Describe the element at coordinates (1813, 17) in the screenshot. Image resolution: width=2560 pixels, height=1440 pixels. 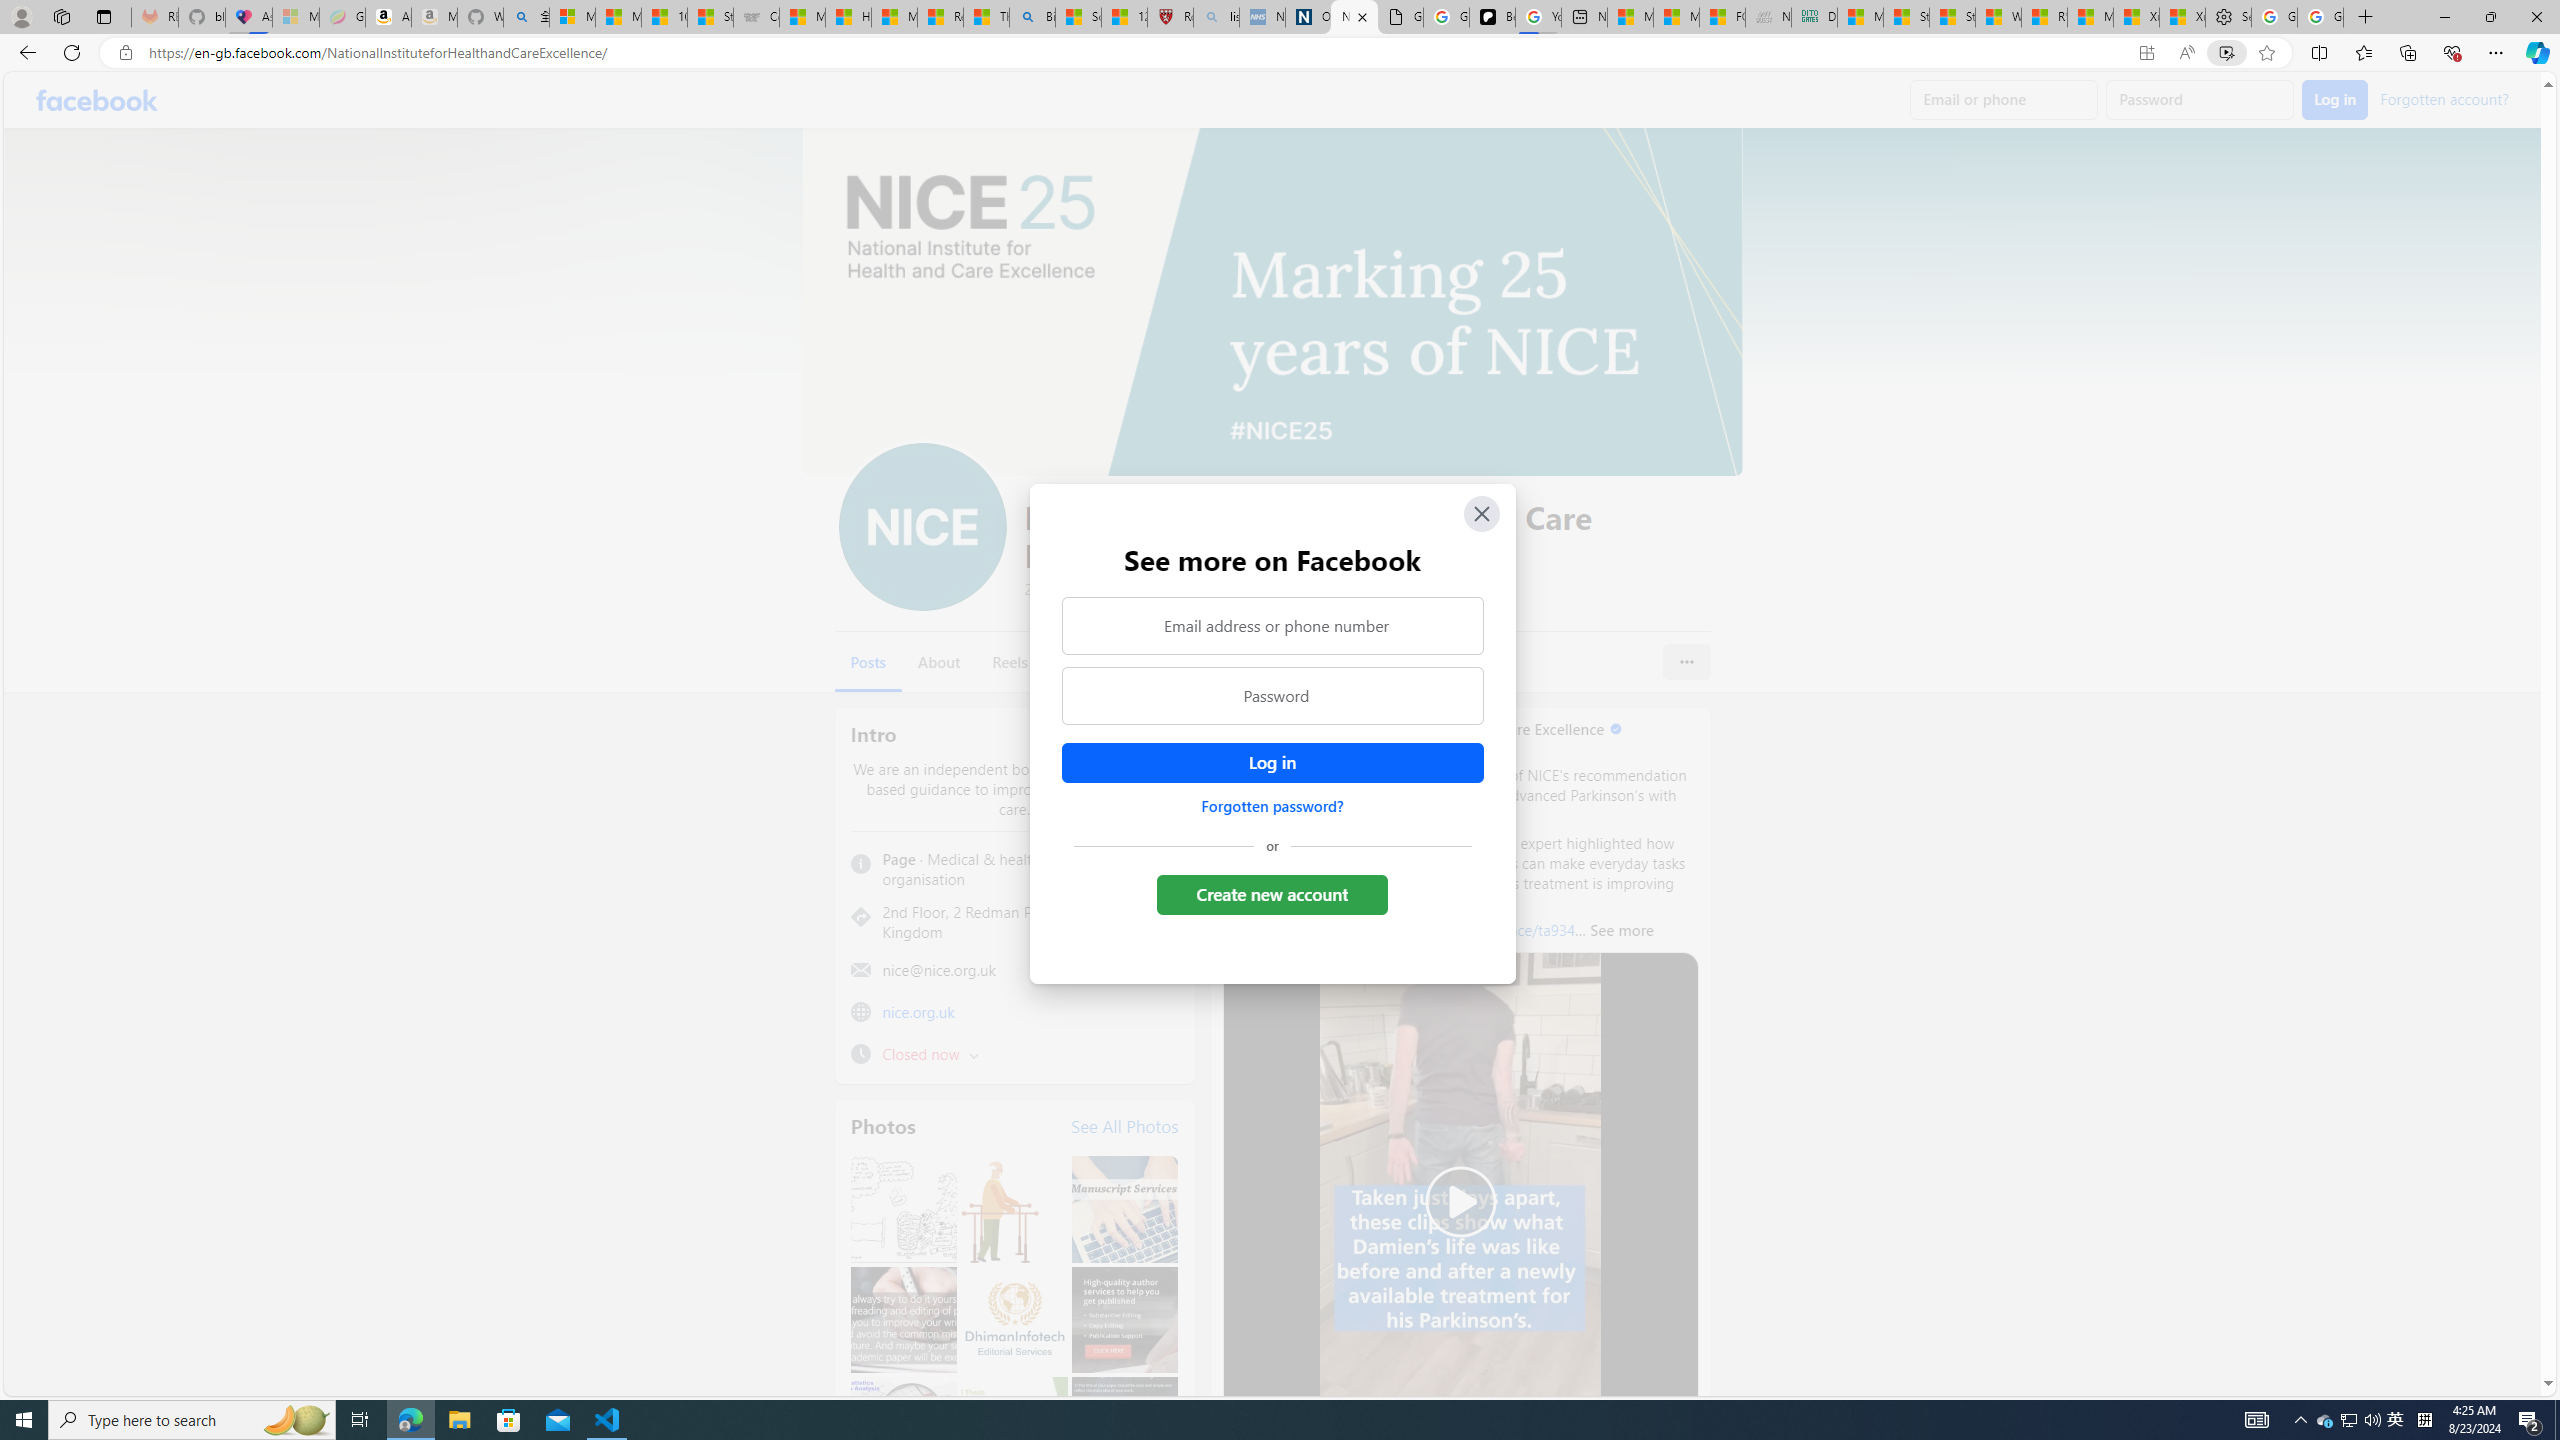
I see `DITOGAMES AG Imprint` at that location.